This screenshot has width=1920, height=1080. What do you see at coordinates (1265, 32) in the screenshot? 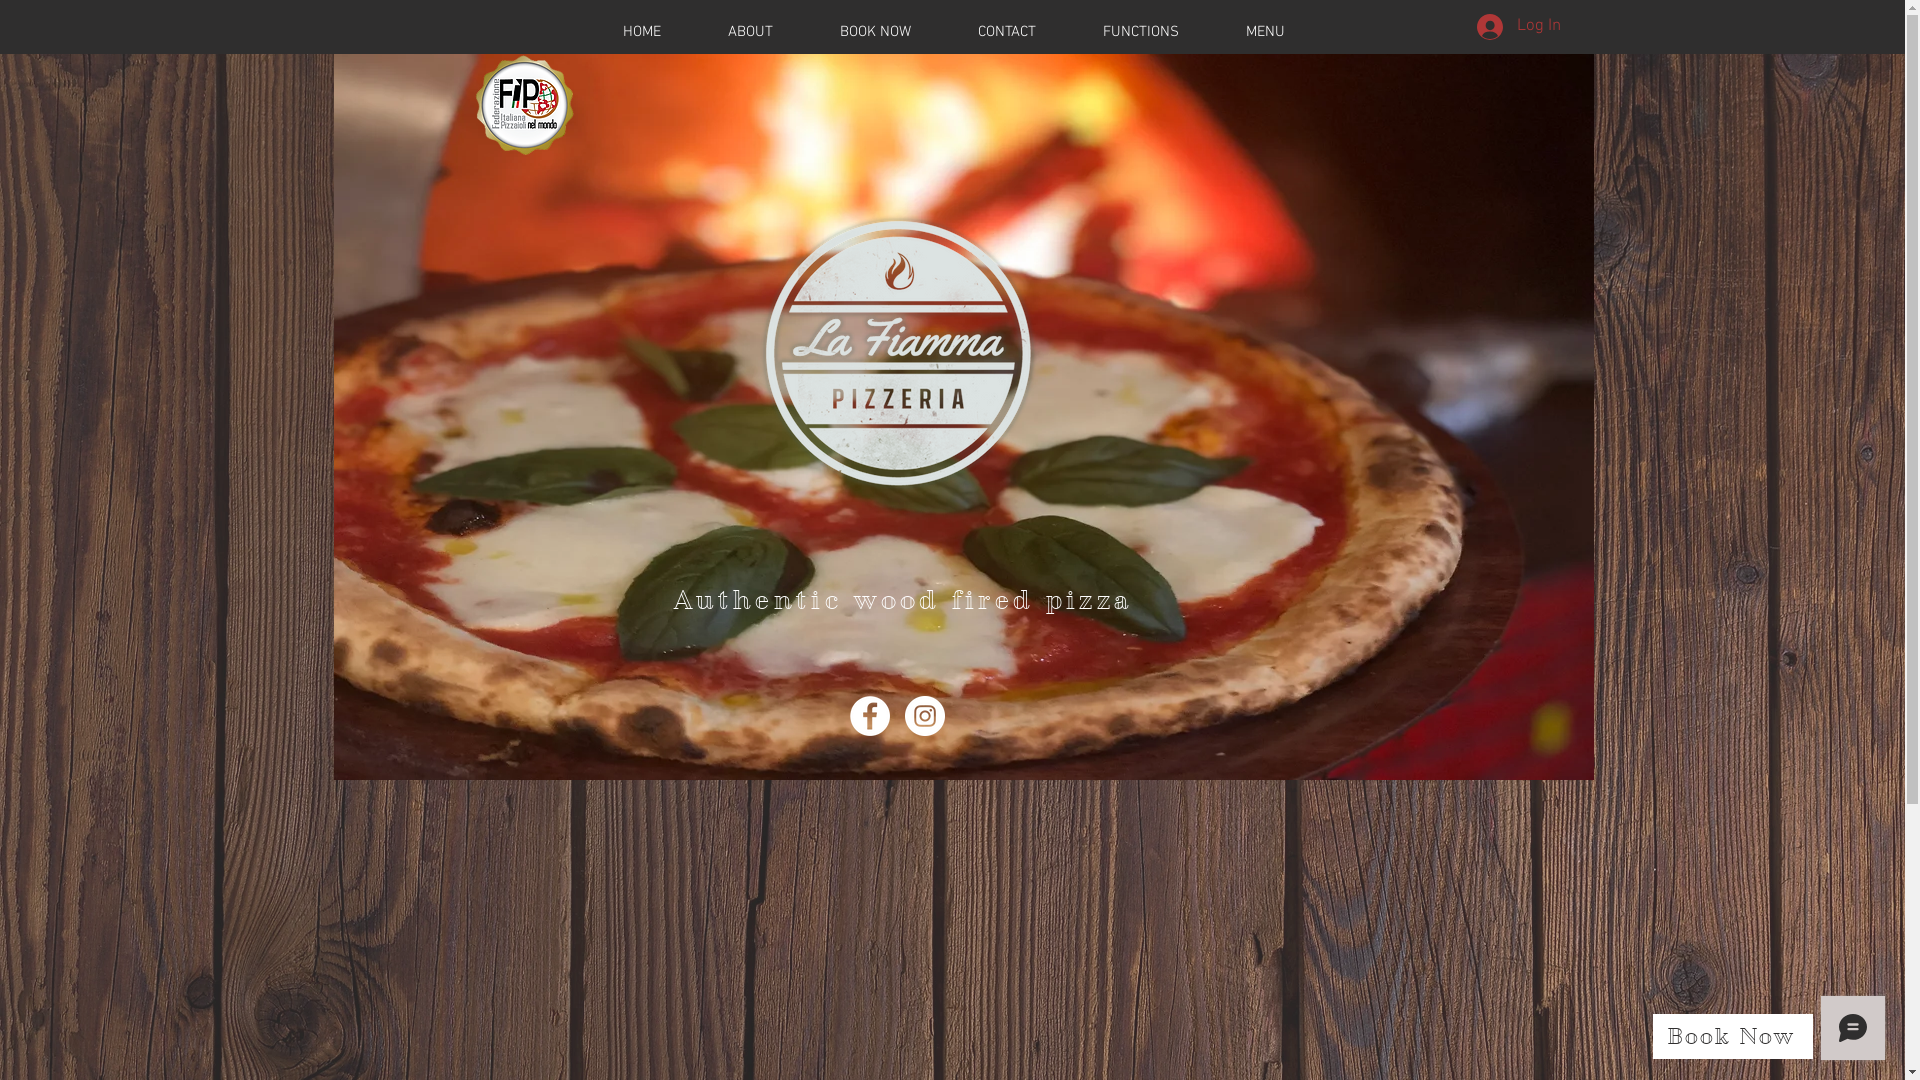
I see `MENU` at bounding box center [1265, 32].